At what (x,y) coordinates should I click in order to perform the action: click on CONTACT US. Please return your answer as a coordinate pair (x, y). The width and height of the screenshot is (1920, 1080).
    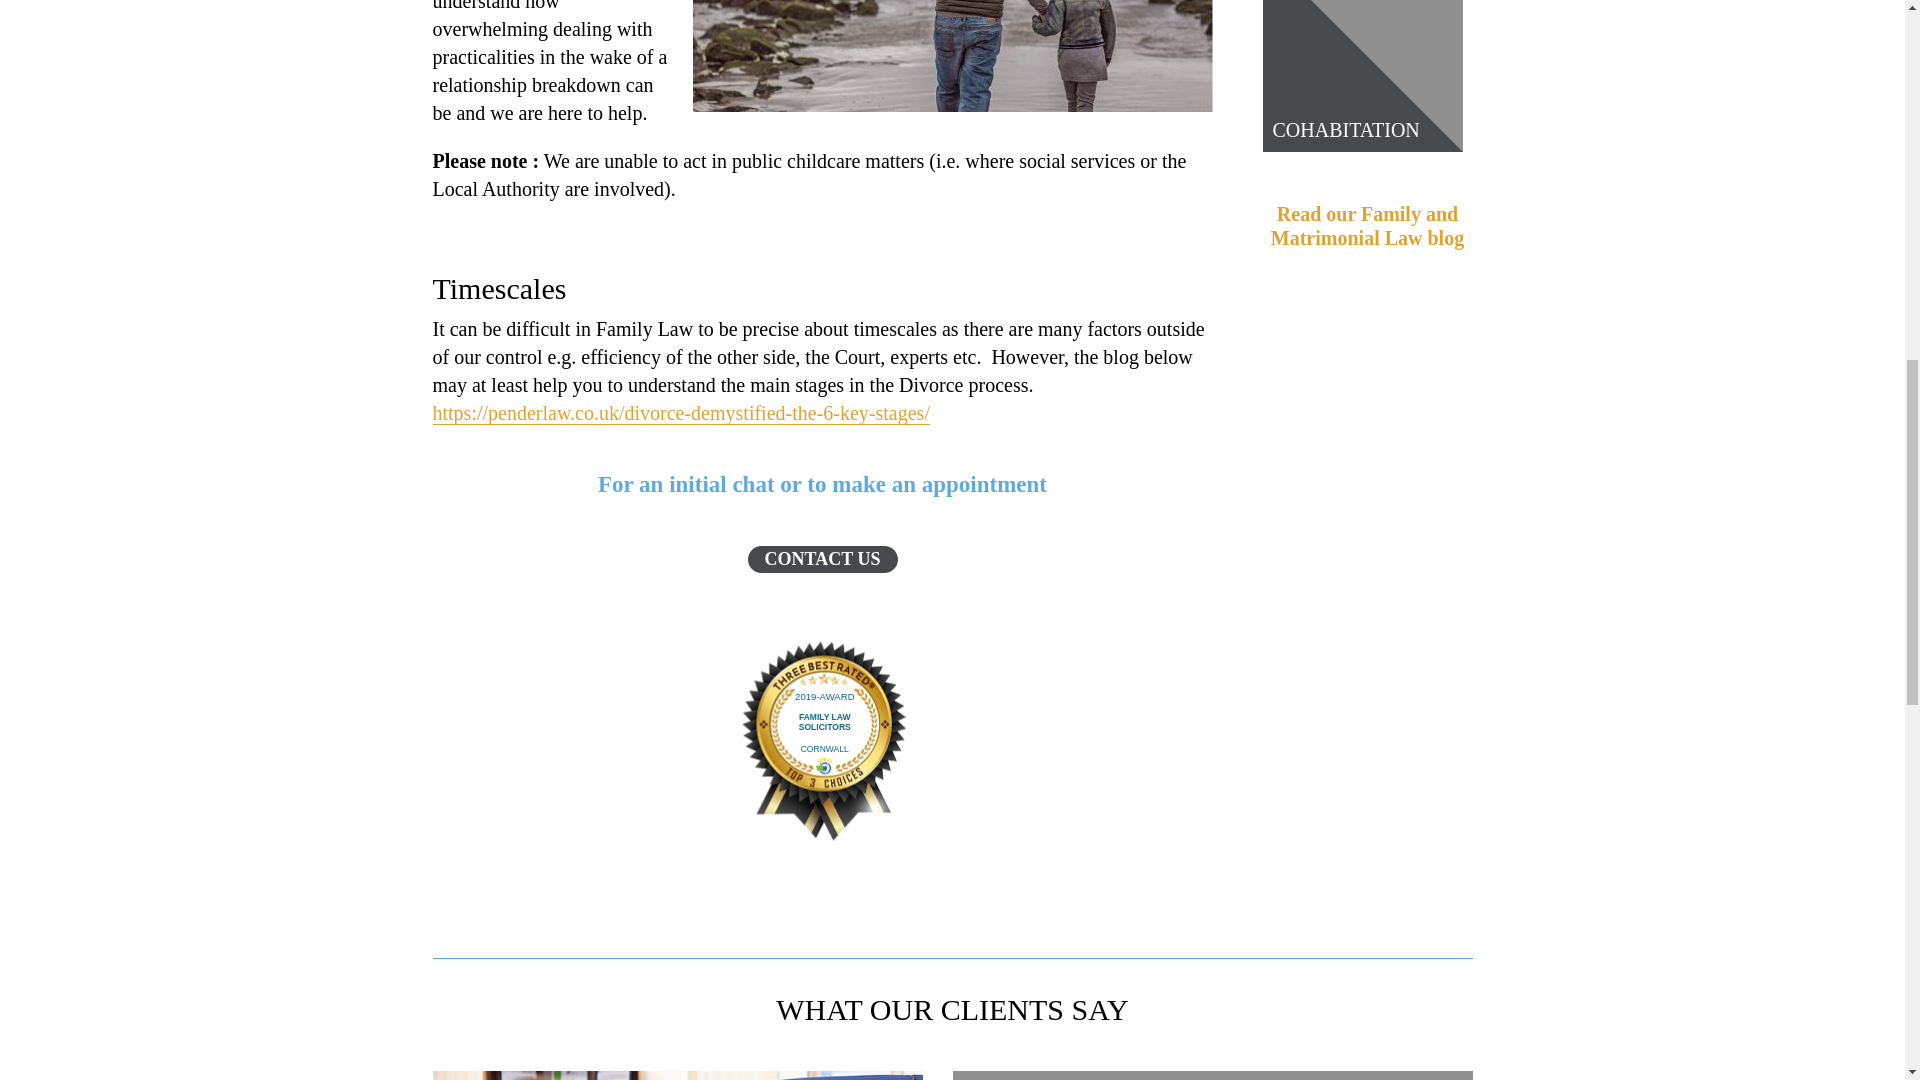
    Looking at the image, I should click on (822, 558).